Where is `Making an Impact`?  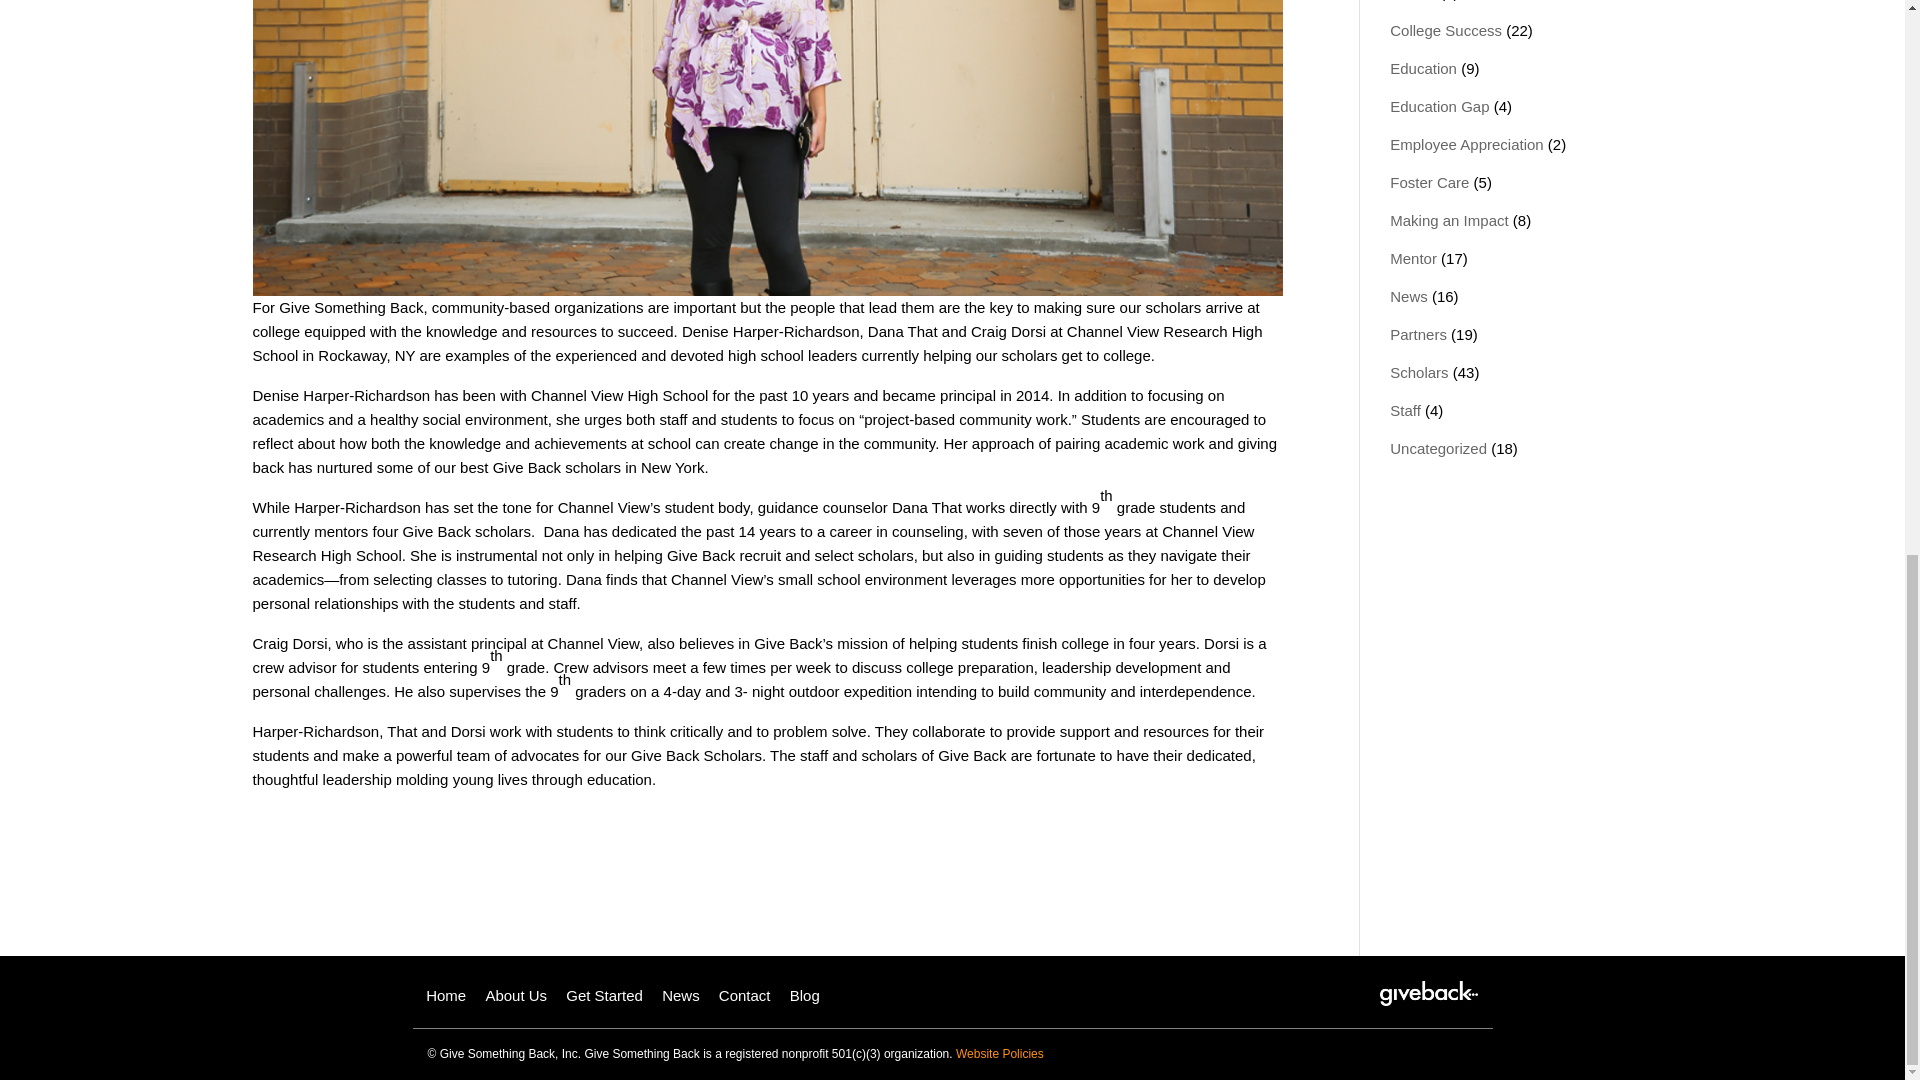
Making an Impact is located at coordinates (1448, 220).